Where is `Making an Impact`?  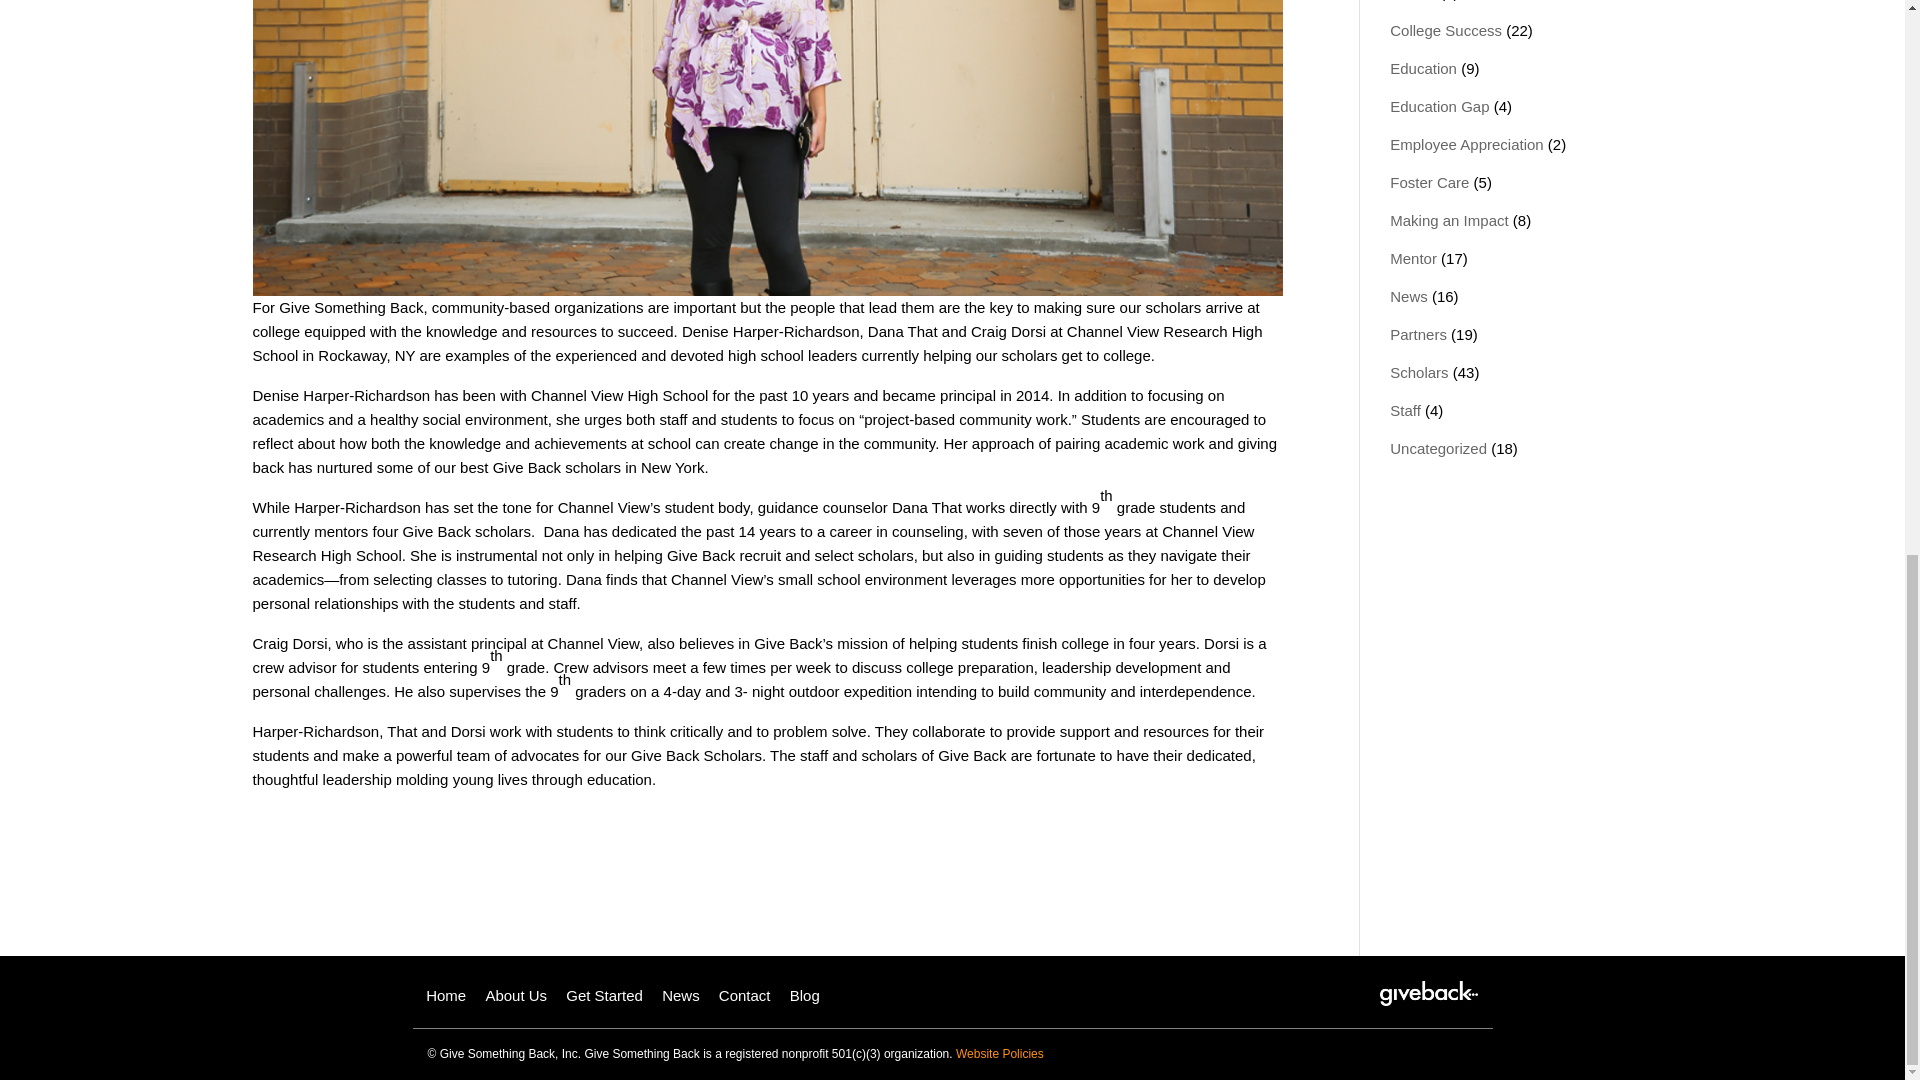
Making an Impact is located at coordinates (1448, 220).